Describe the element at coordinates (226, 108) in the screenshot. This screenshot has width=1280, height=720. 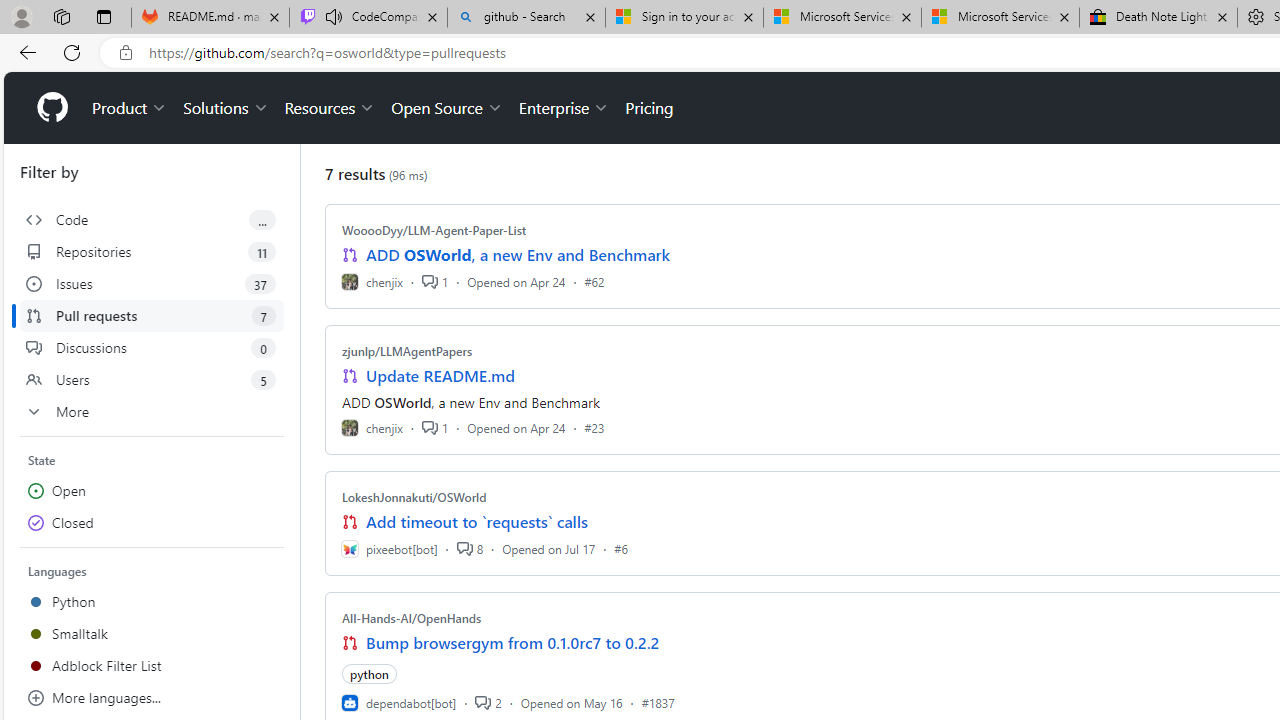
I see `Solutions` at that location.